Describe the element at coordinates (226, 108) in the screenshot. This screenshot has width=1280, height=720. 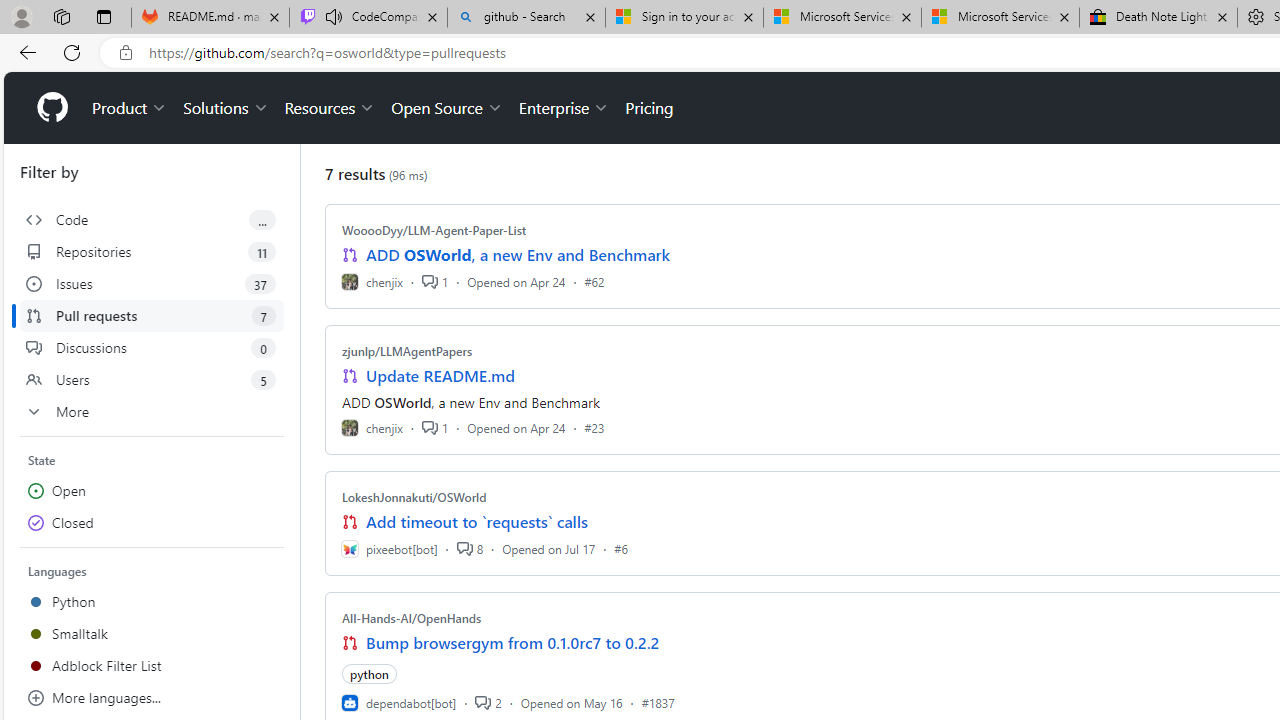
I see `Solutions` at that location.